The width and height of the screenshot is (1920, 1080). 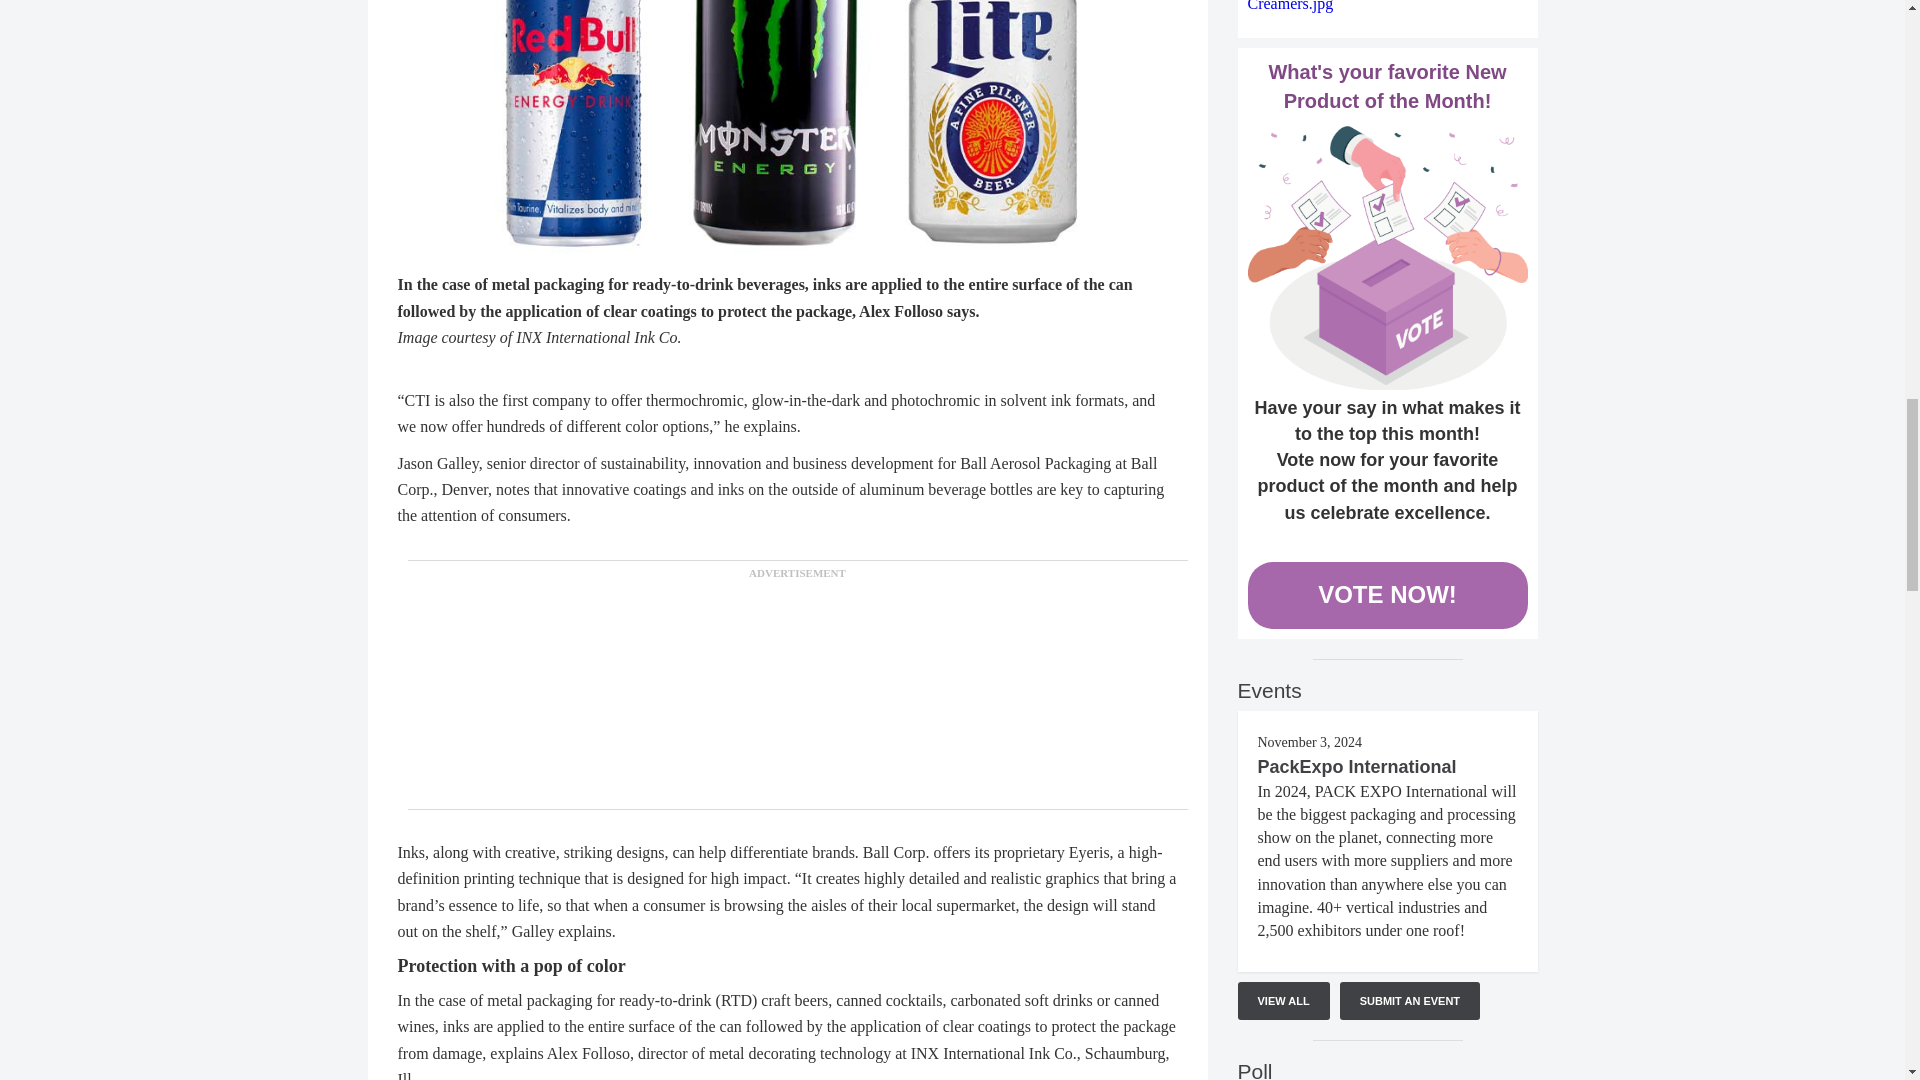 I want to click on Vote, so click(x=1388, y=258).